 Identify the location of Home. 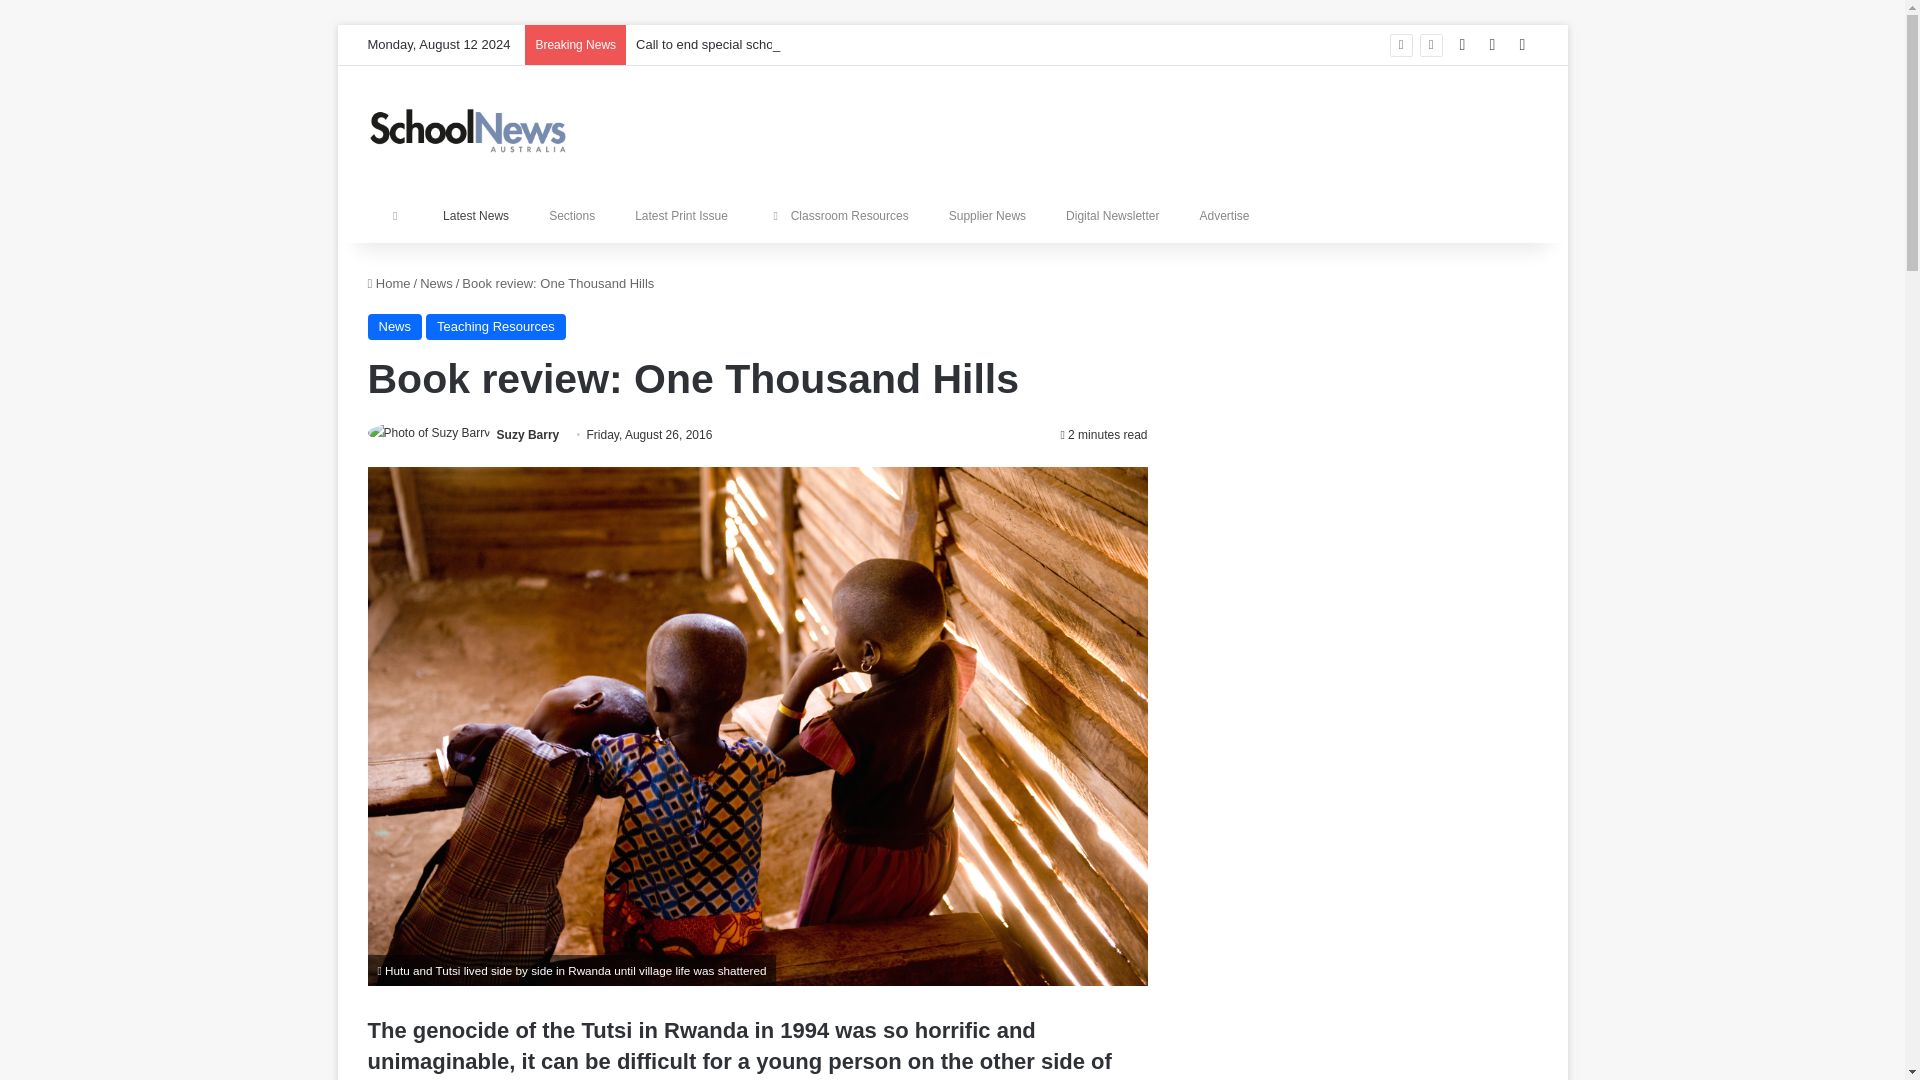
(389, 283).